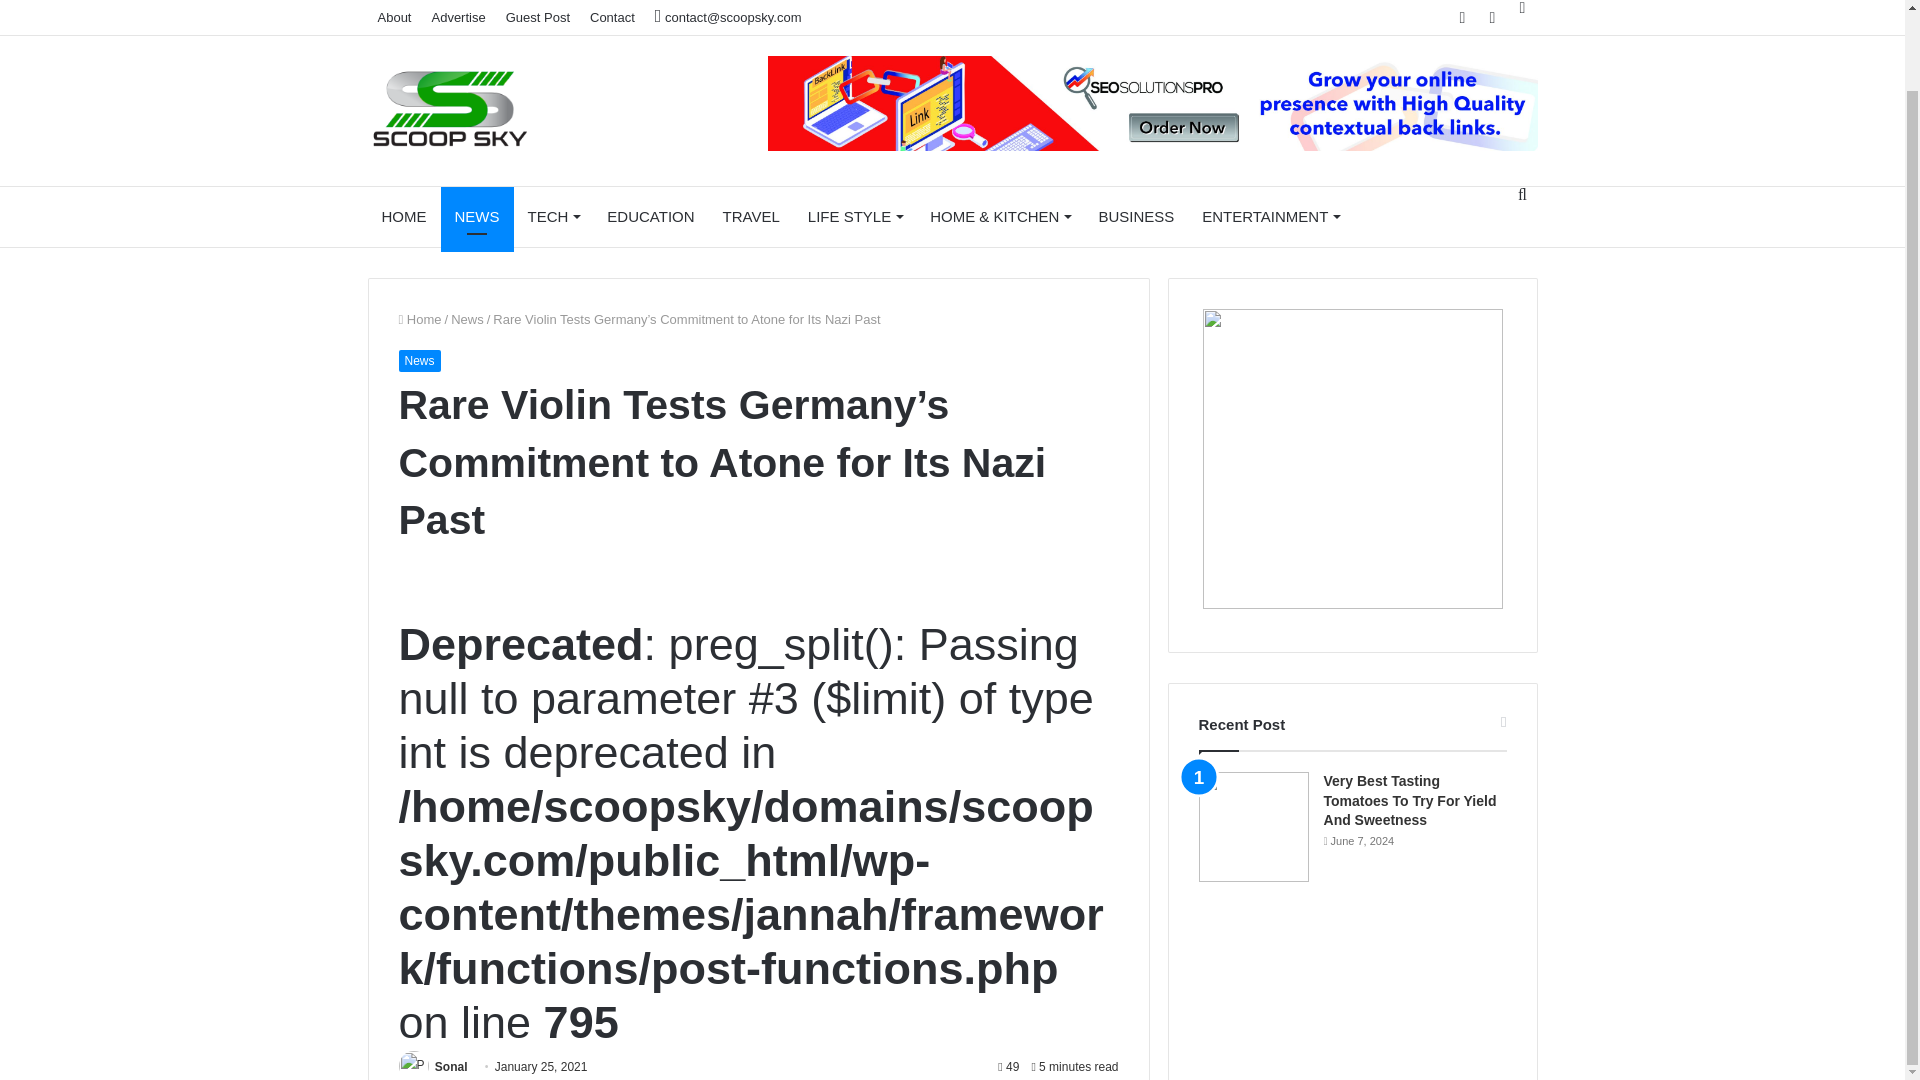 This screenshot has height=1080, width=1920. What do you see at coordinates (537, 17) in the screenshot?
I see `Guest Post` at bounding box center [537, 17].